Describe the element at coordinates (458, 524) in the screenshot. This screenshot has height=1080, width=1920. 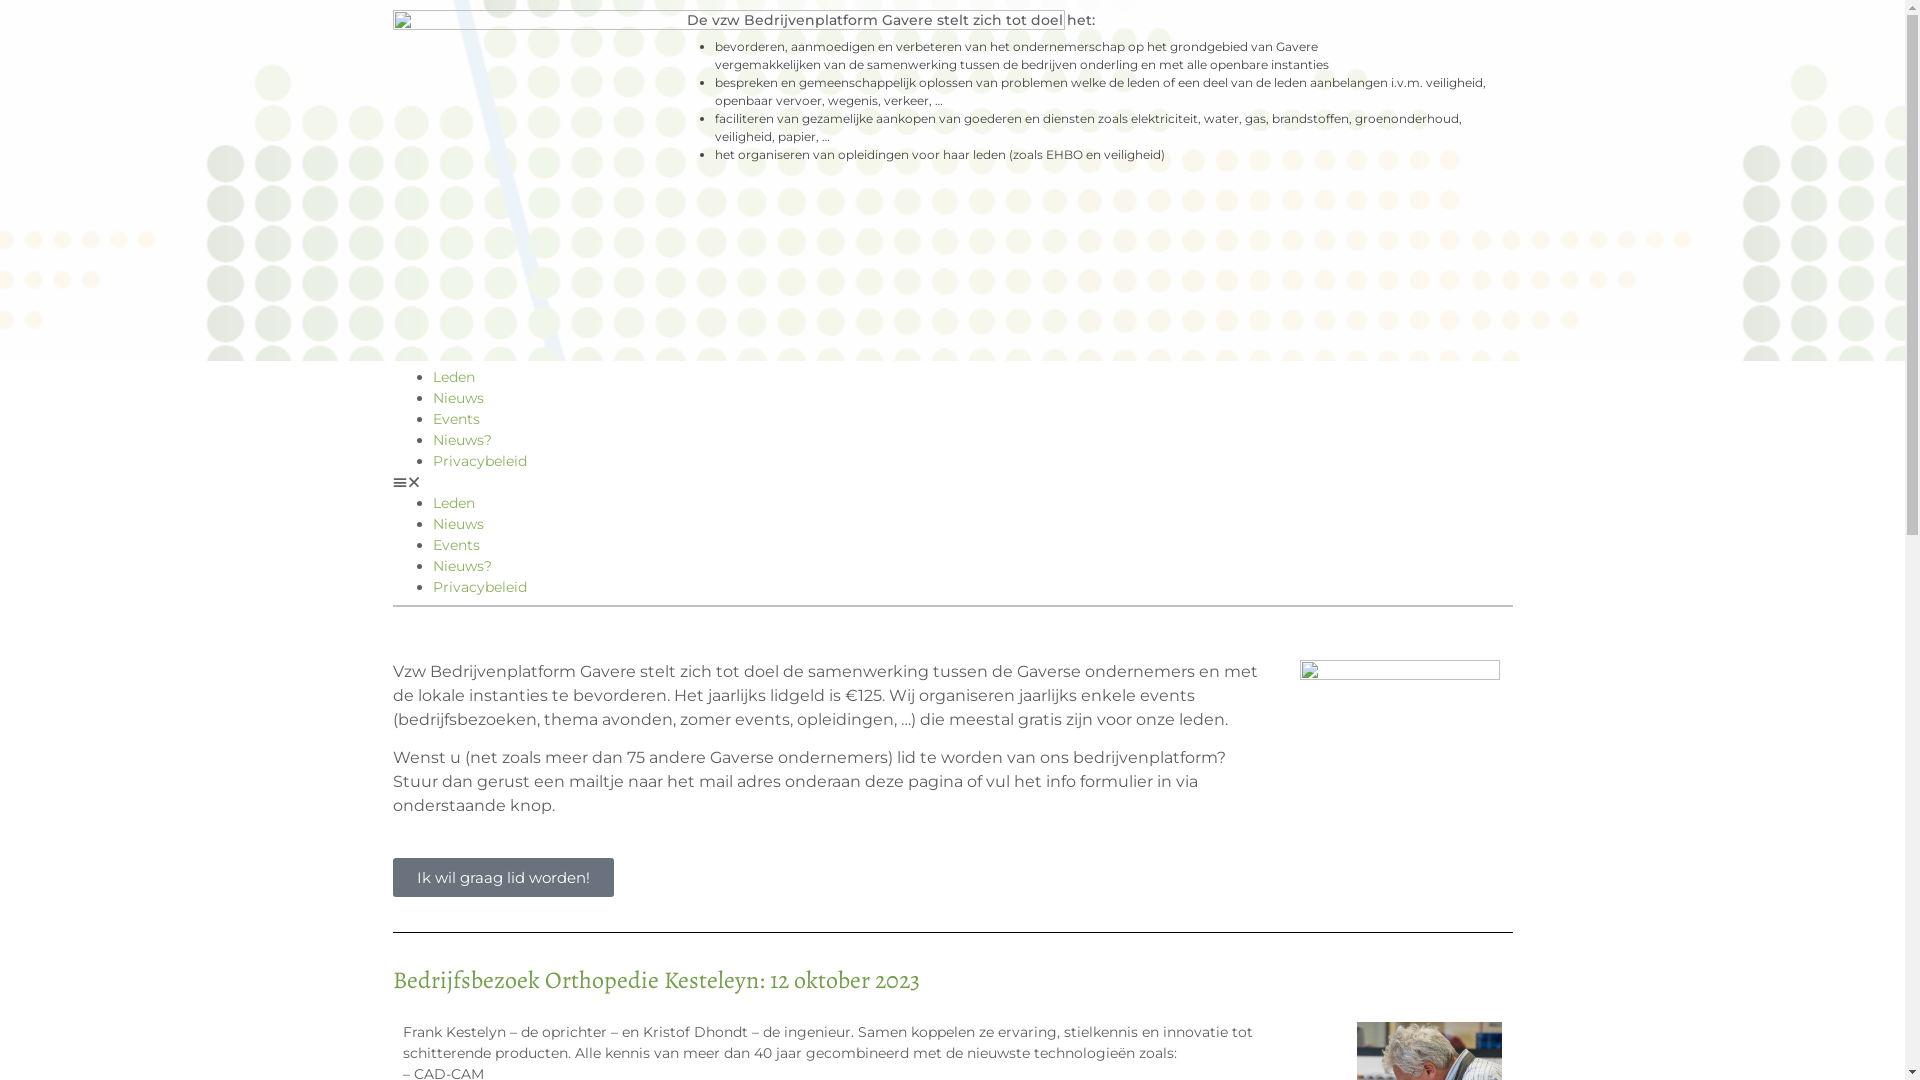
I see `Nieuws` at that location.